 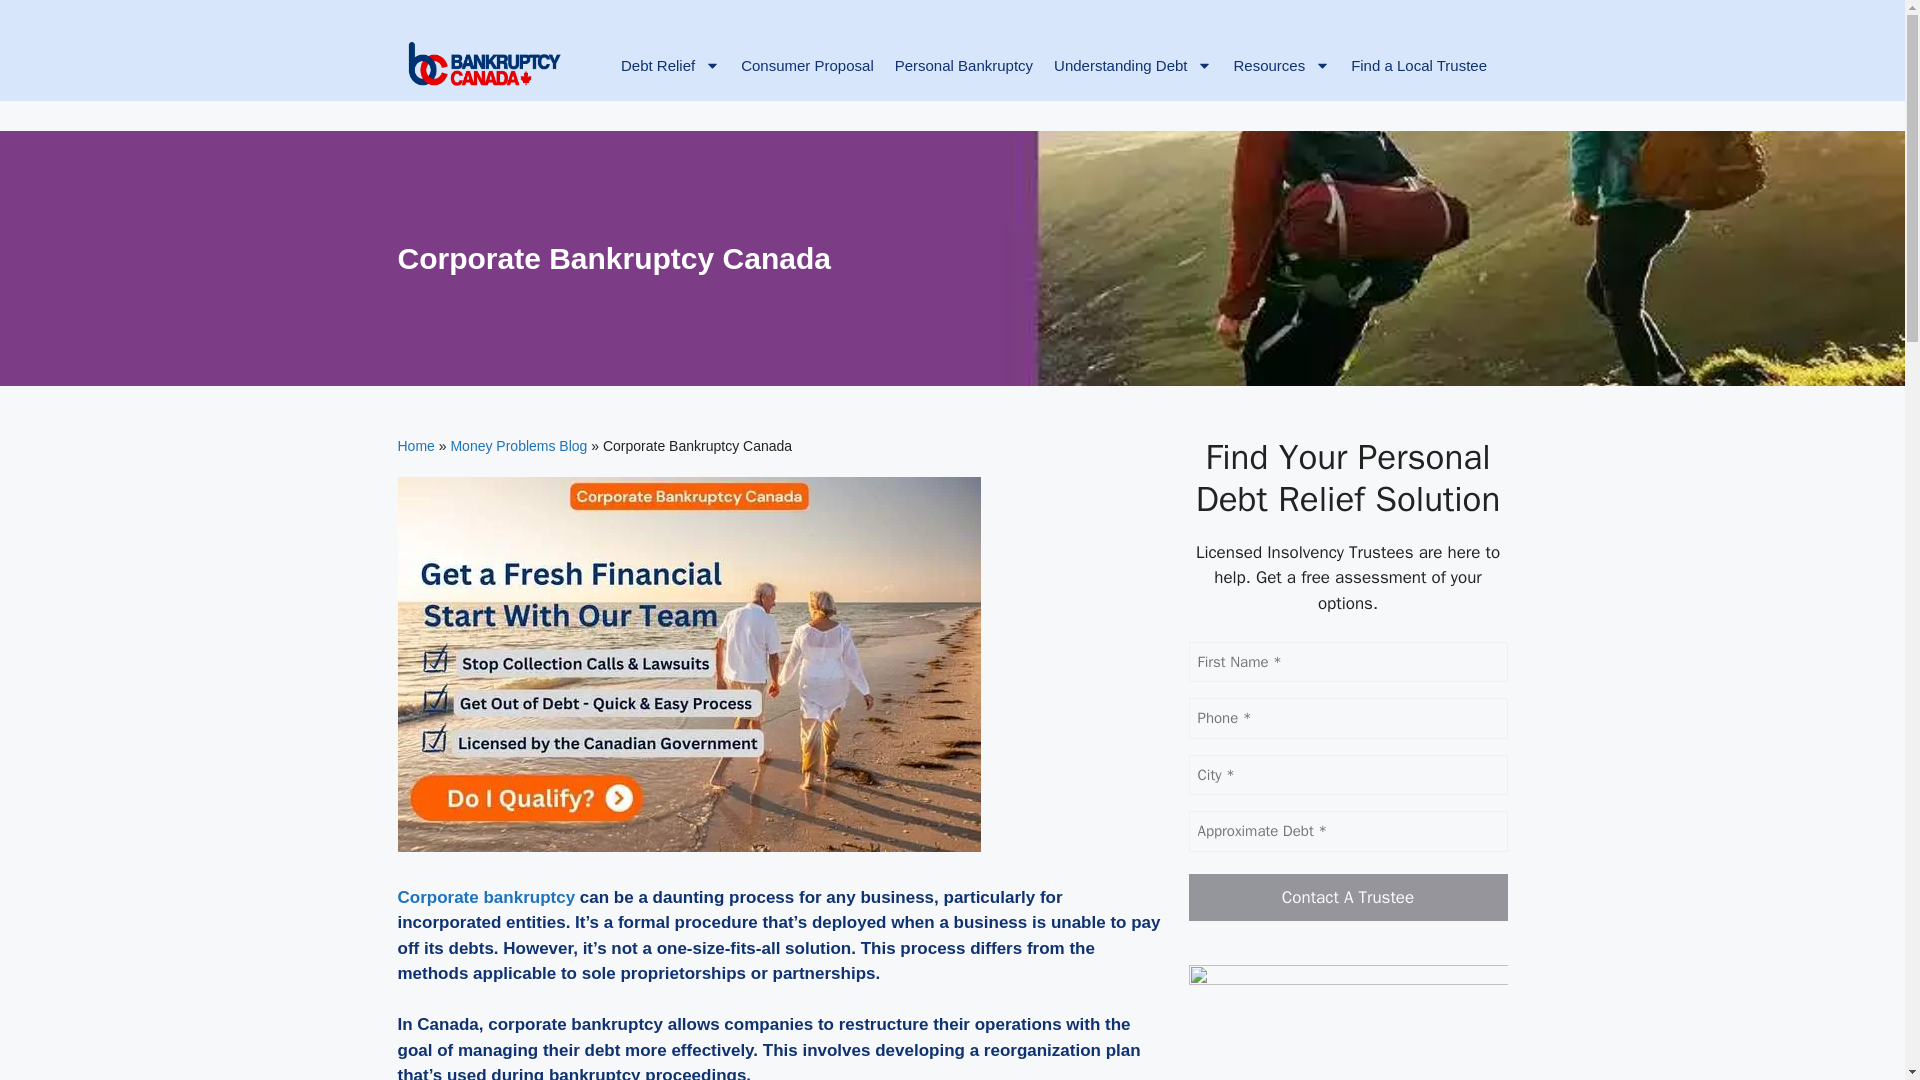 What do you see at coordinates (1282, 78) in the screenshot?
I see `Resources` at bounding box center [1282, 78].